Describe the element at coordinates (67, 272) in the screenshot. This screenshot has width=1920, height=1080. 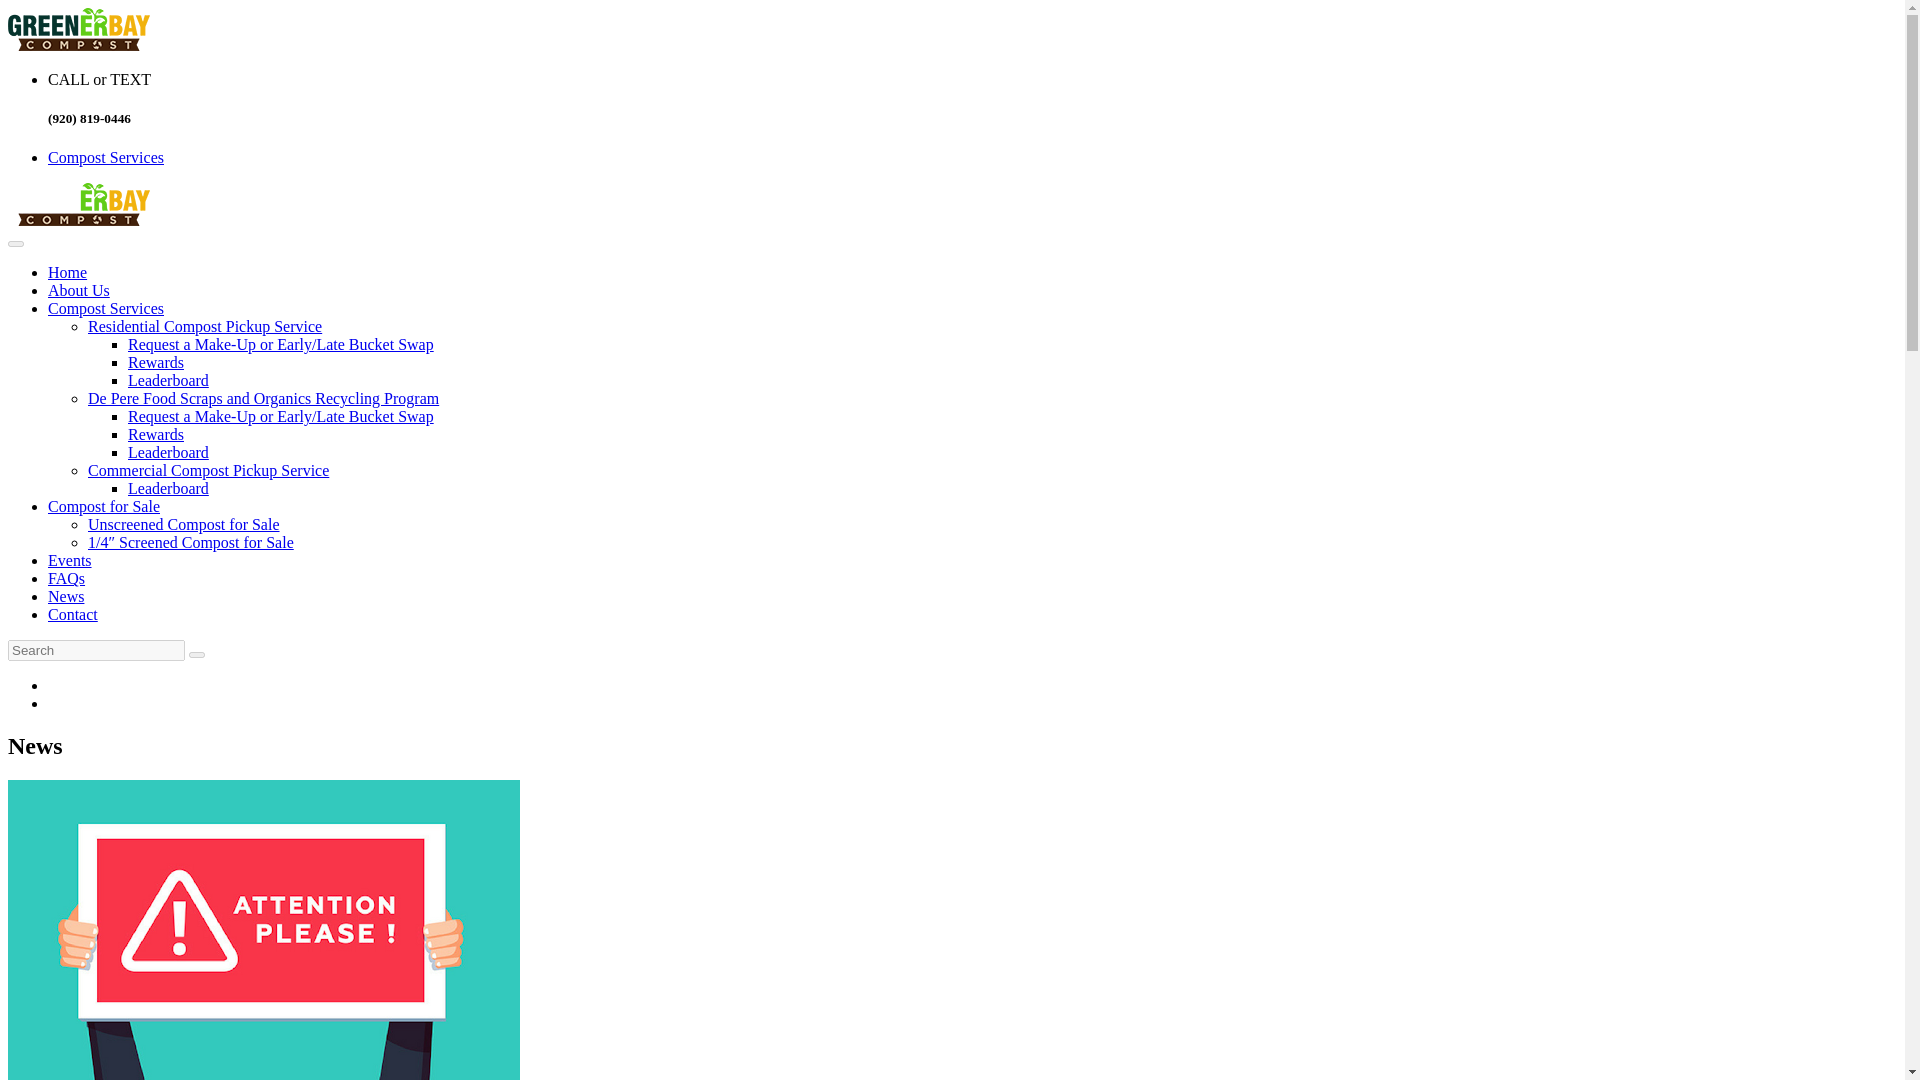
I see `Home` at that location.